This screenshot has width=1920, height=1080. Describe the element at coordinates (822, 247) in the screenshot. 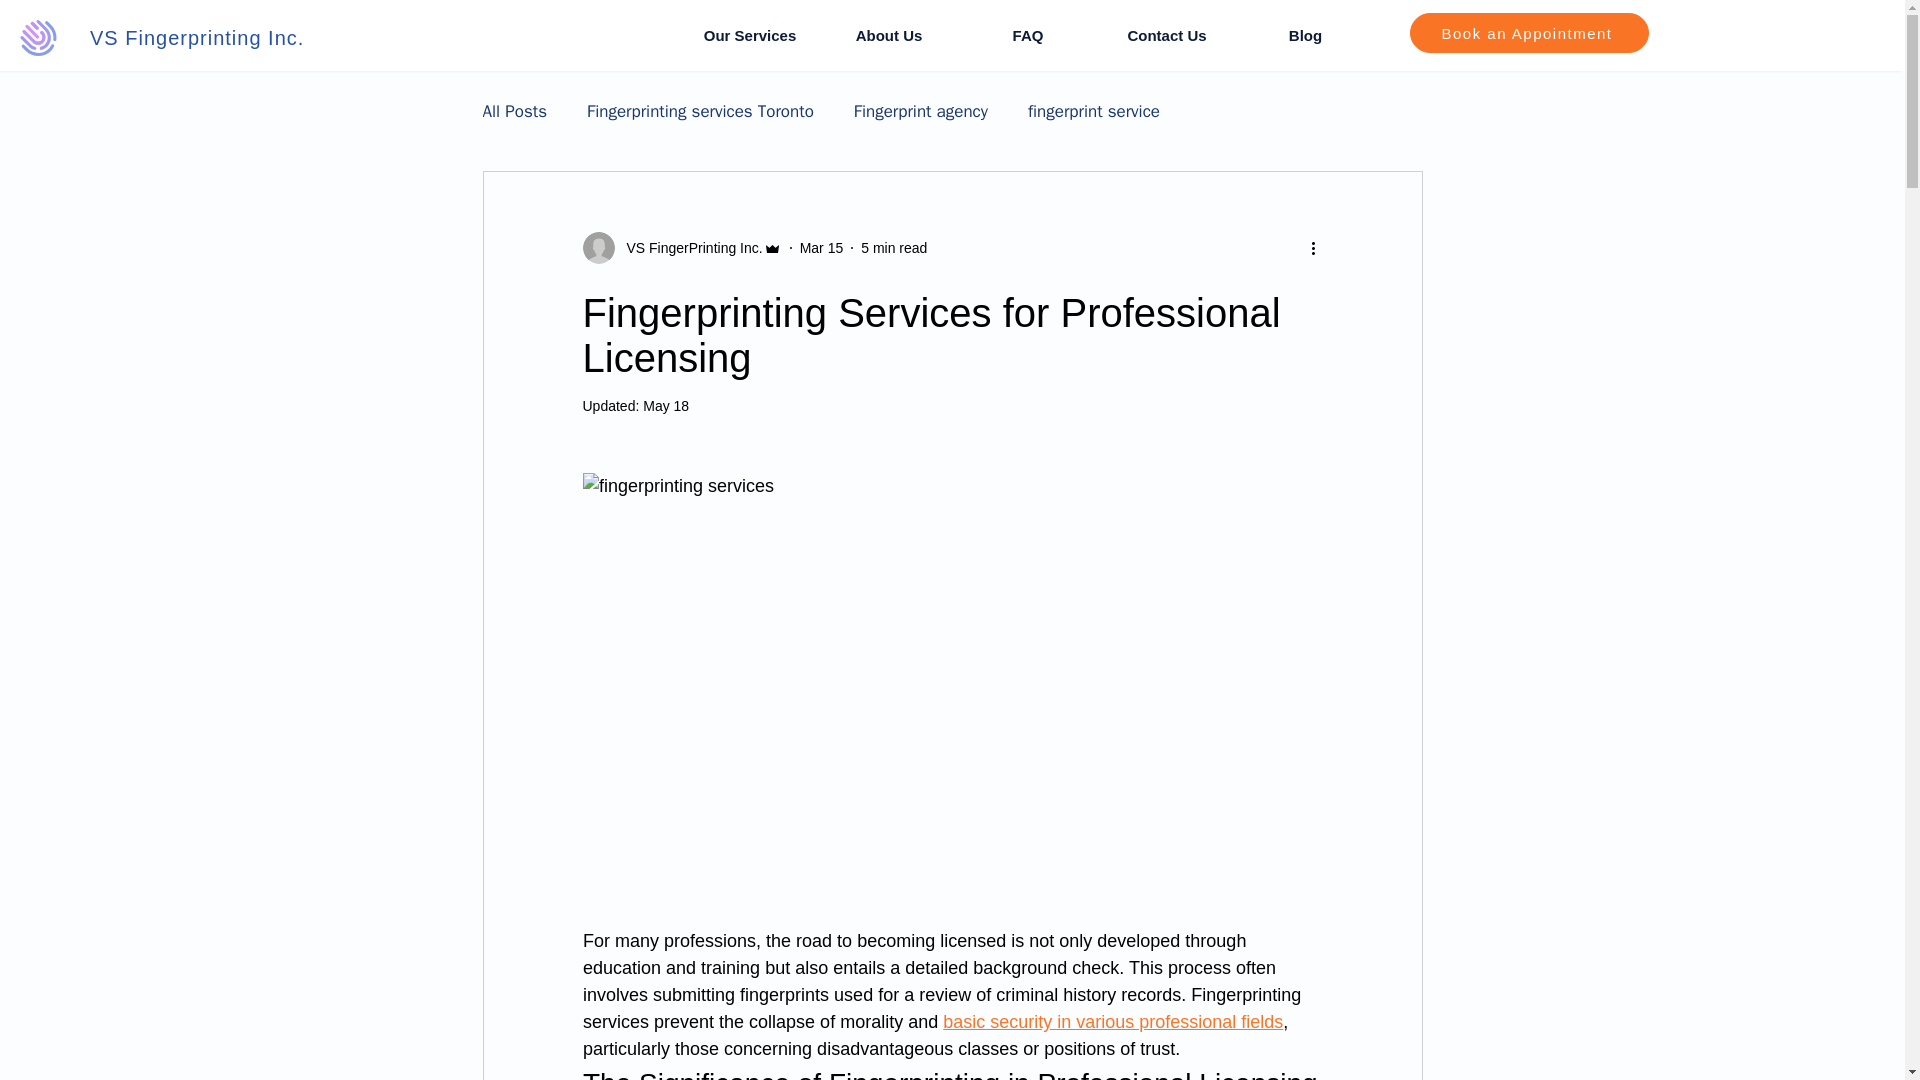

I see `Mar 15` at that location.